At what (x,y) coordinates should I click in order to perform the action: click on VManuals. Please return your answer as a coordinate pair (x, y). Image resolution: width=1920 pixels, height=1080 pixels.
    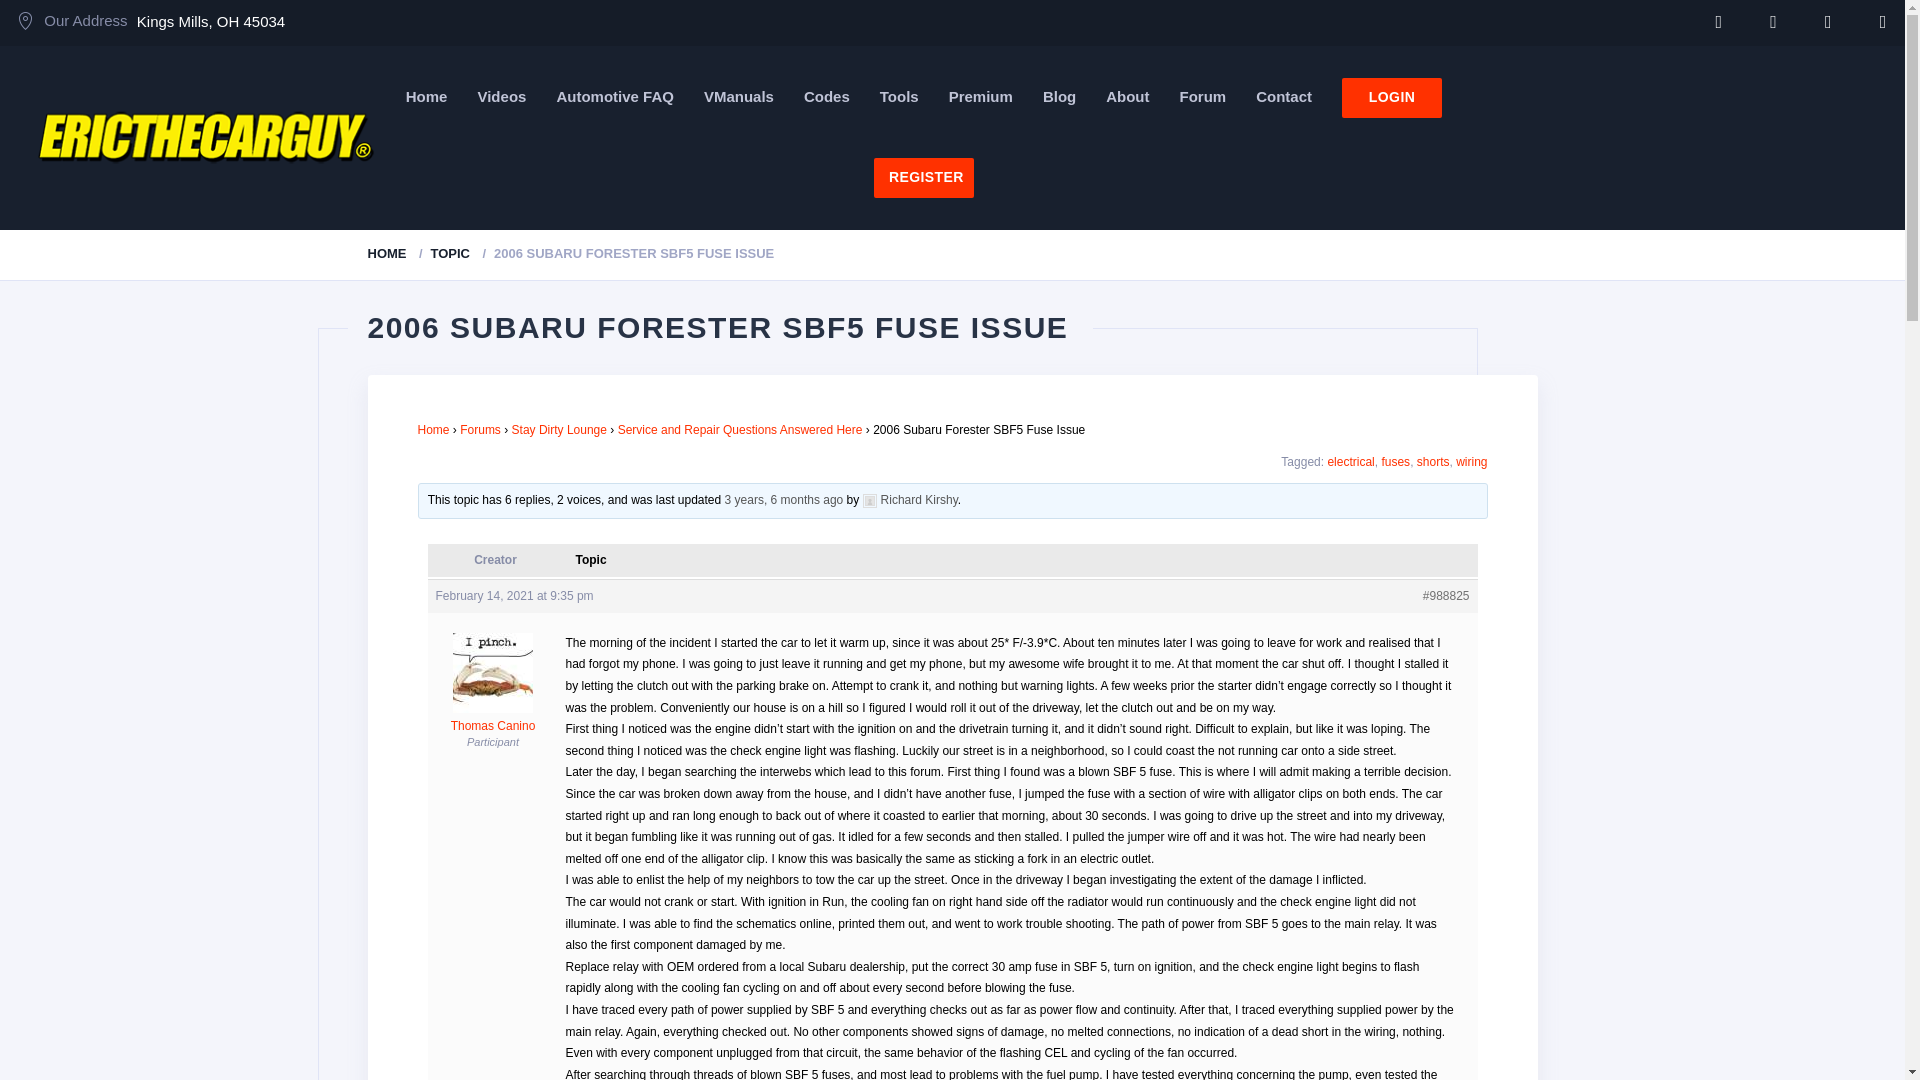
    Looking at the image, I should click on (738, 96).